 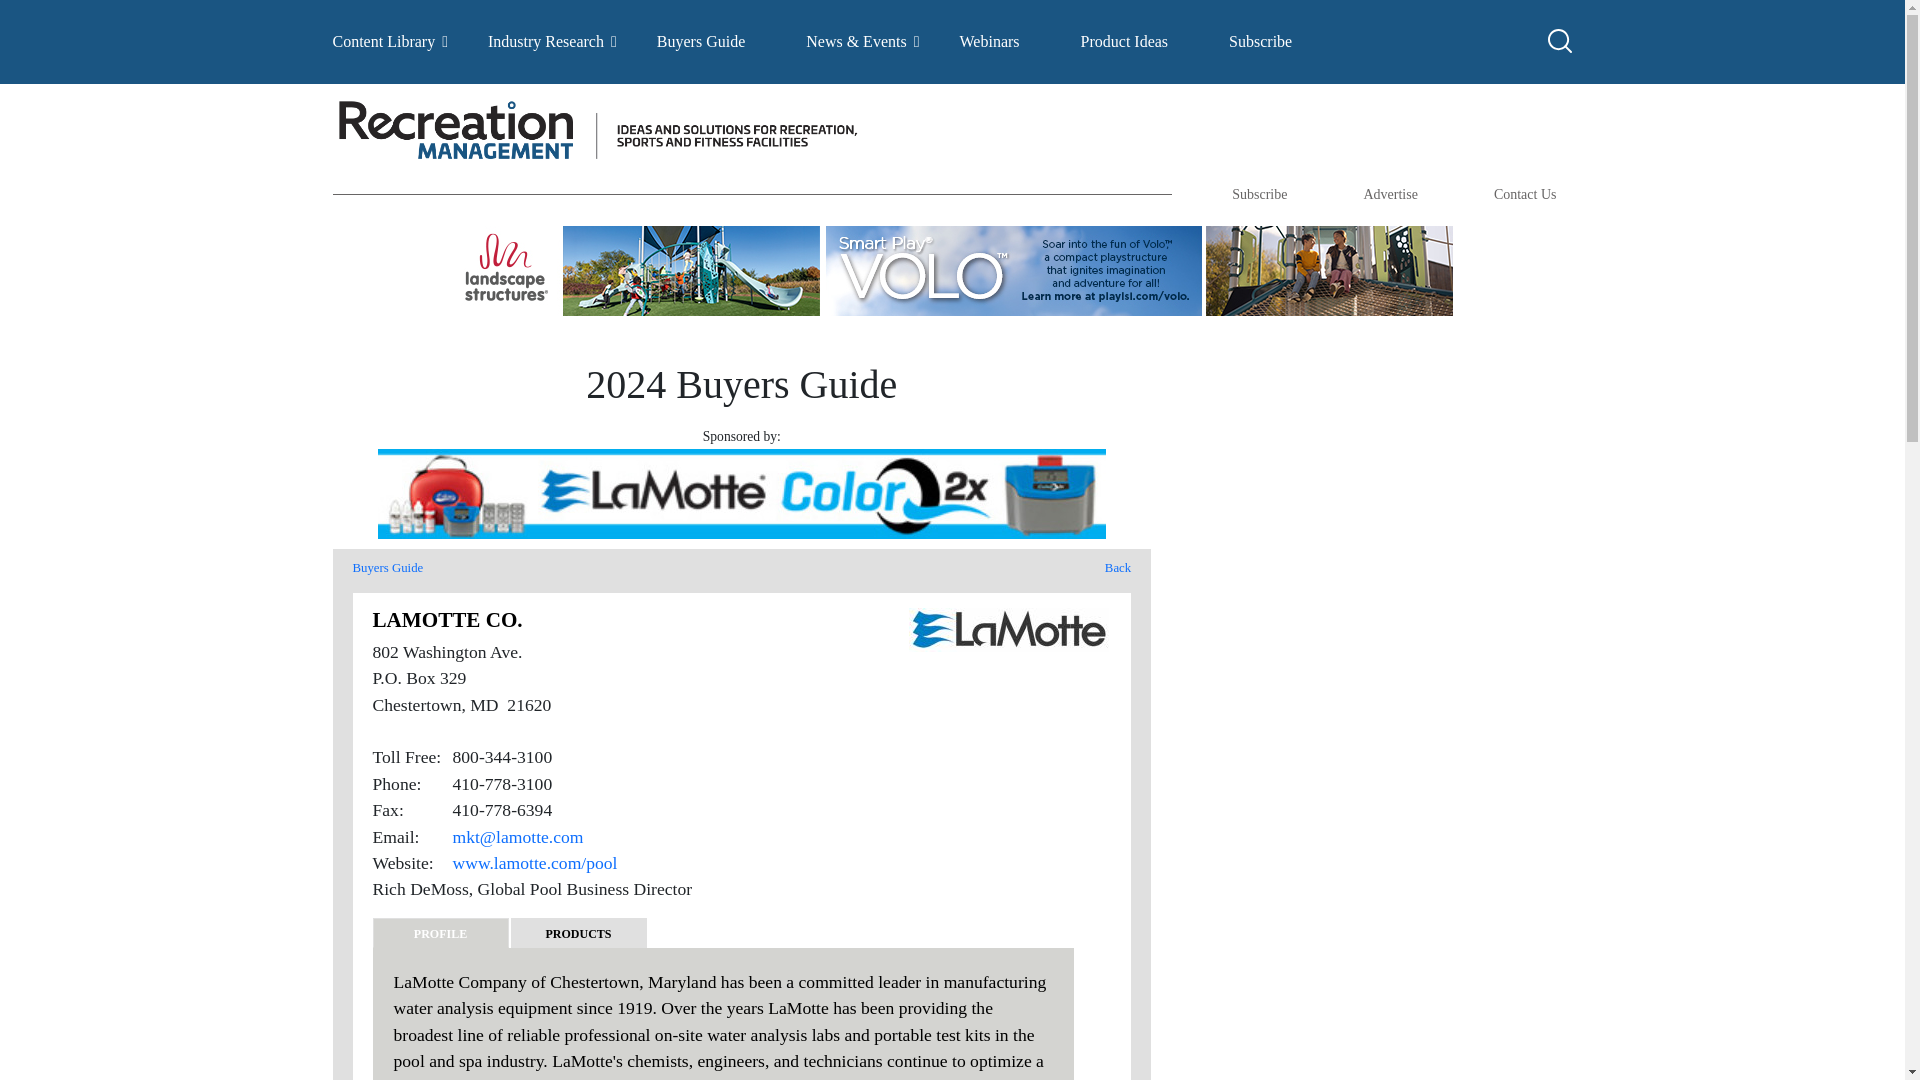 What do you see at coordinates (1118, 568) in the screenshot?
I see `Back` at bounding box center [1118, 568].